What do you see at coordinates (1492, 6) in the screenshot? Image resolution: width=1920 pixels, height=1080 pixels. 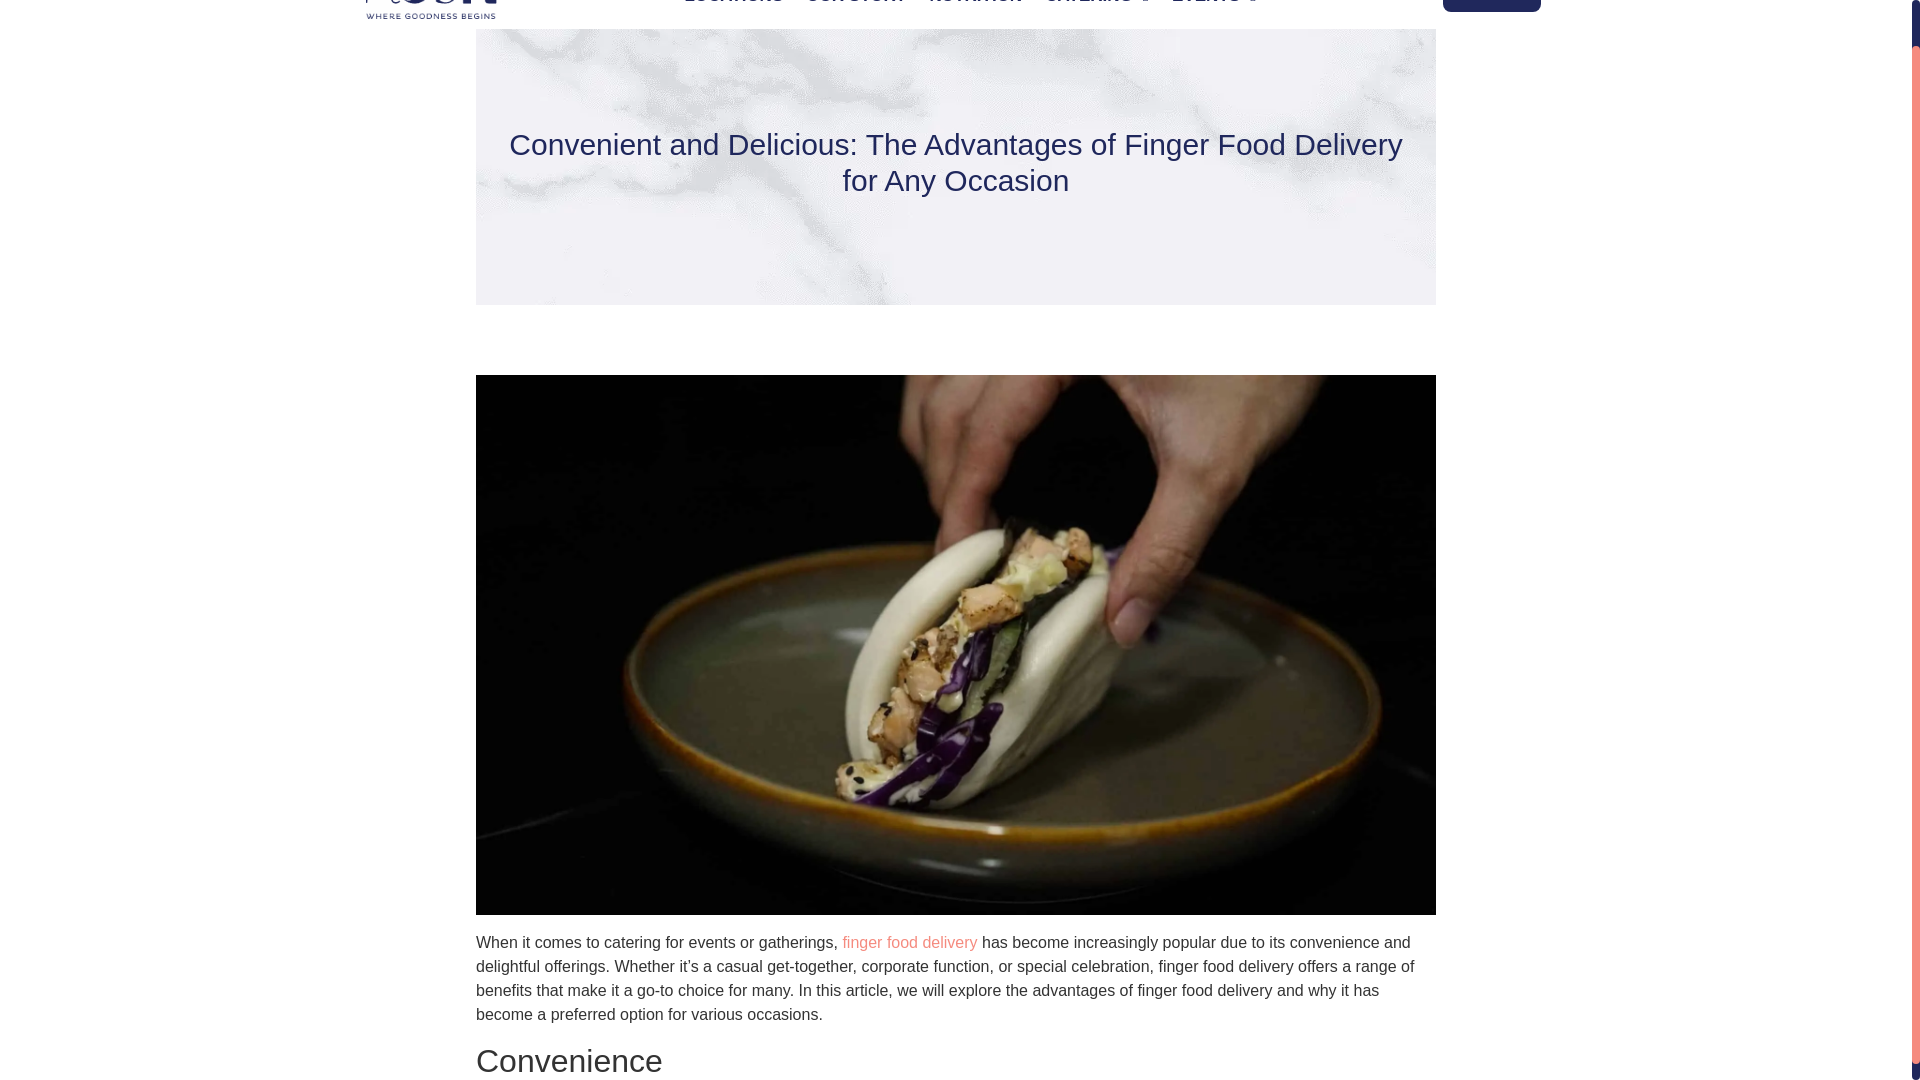 I see `ORDER` at bounding box center [1492, 6].